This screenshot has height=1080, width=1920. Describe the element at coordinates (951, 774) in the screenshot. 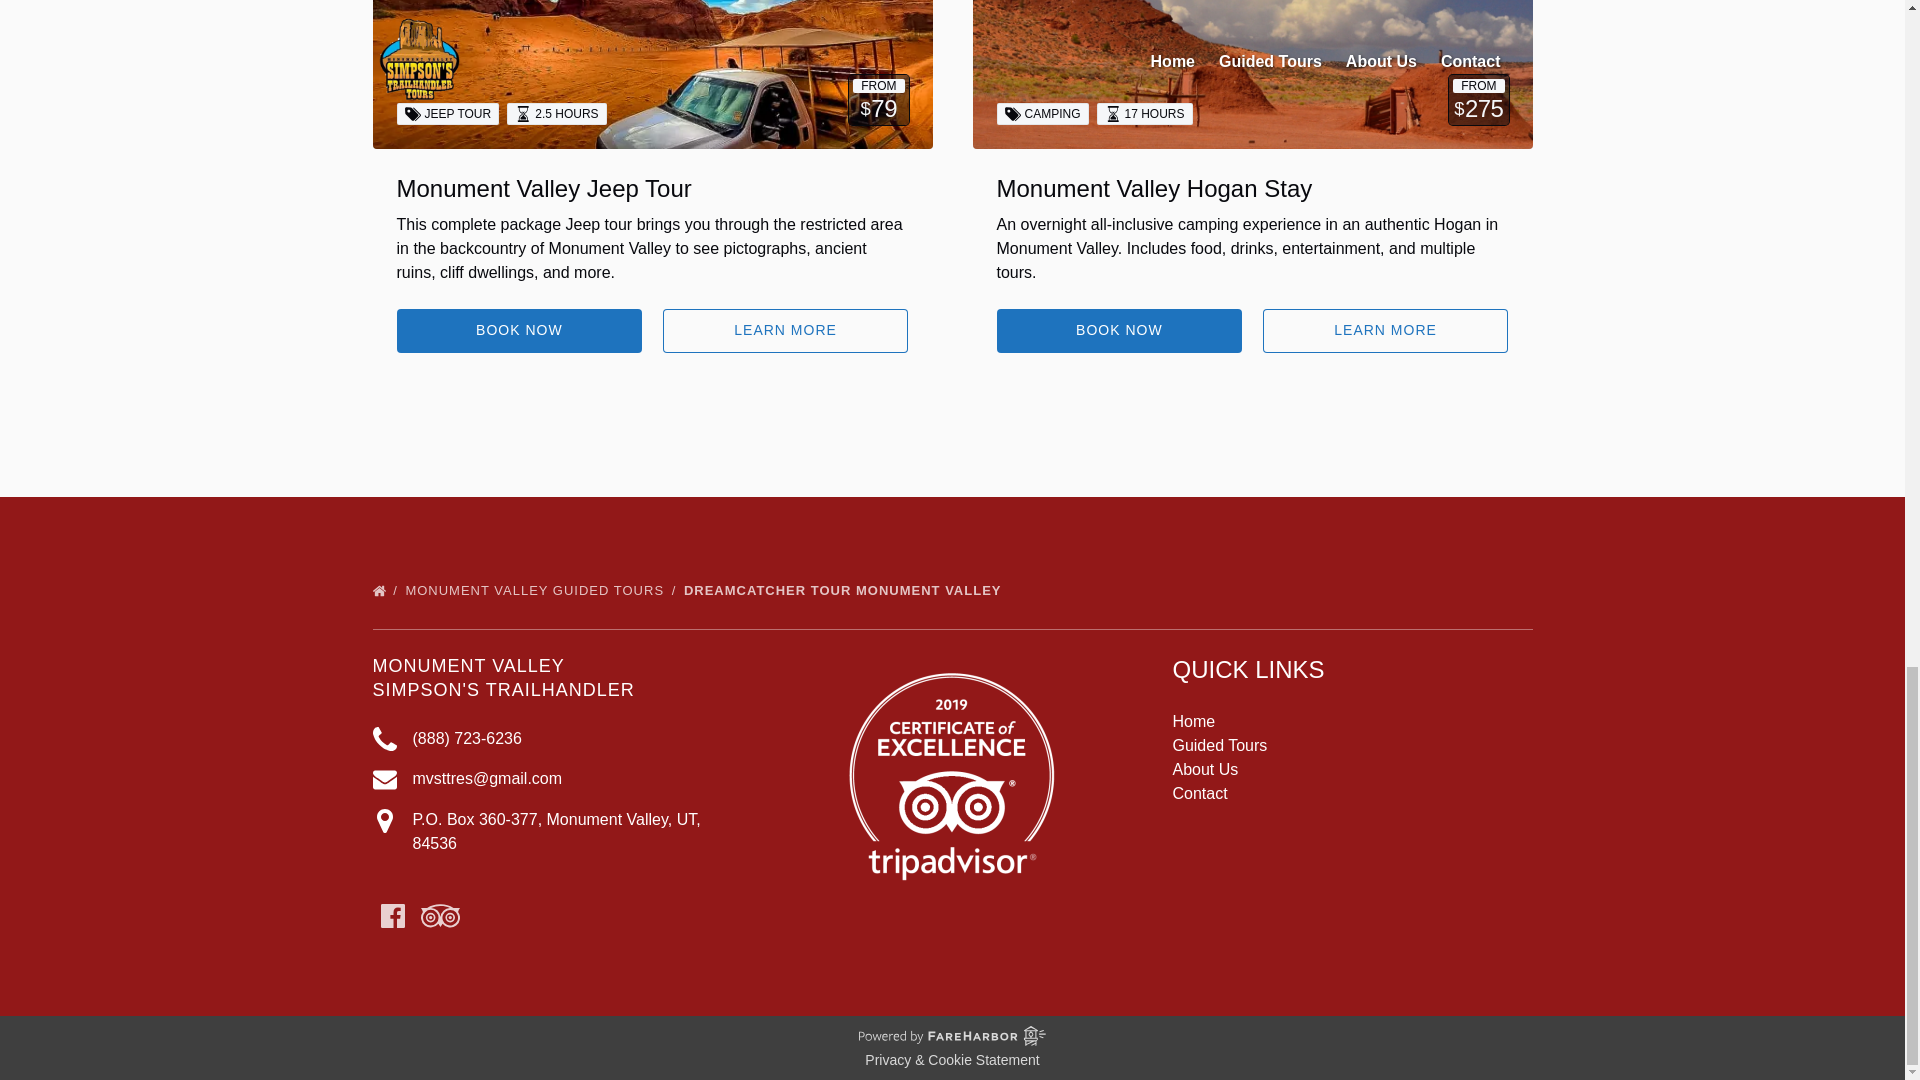

I see `TA COE 2019 White` at that location.